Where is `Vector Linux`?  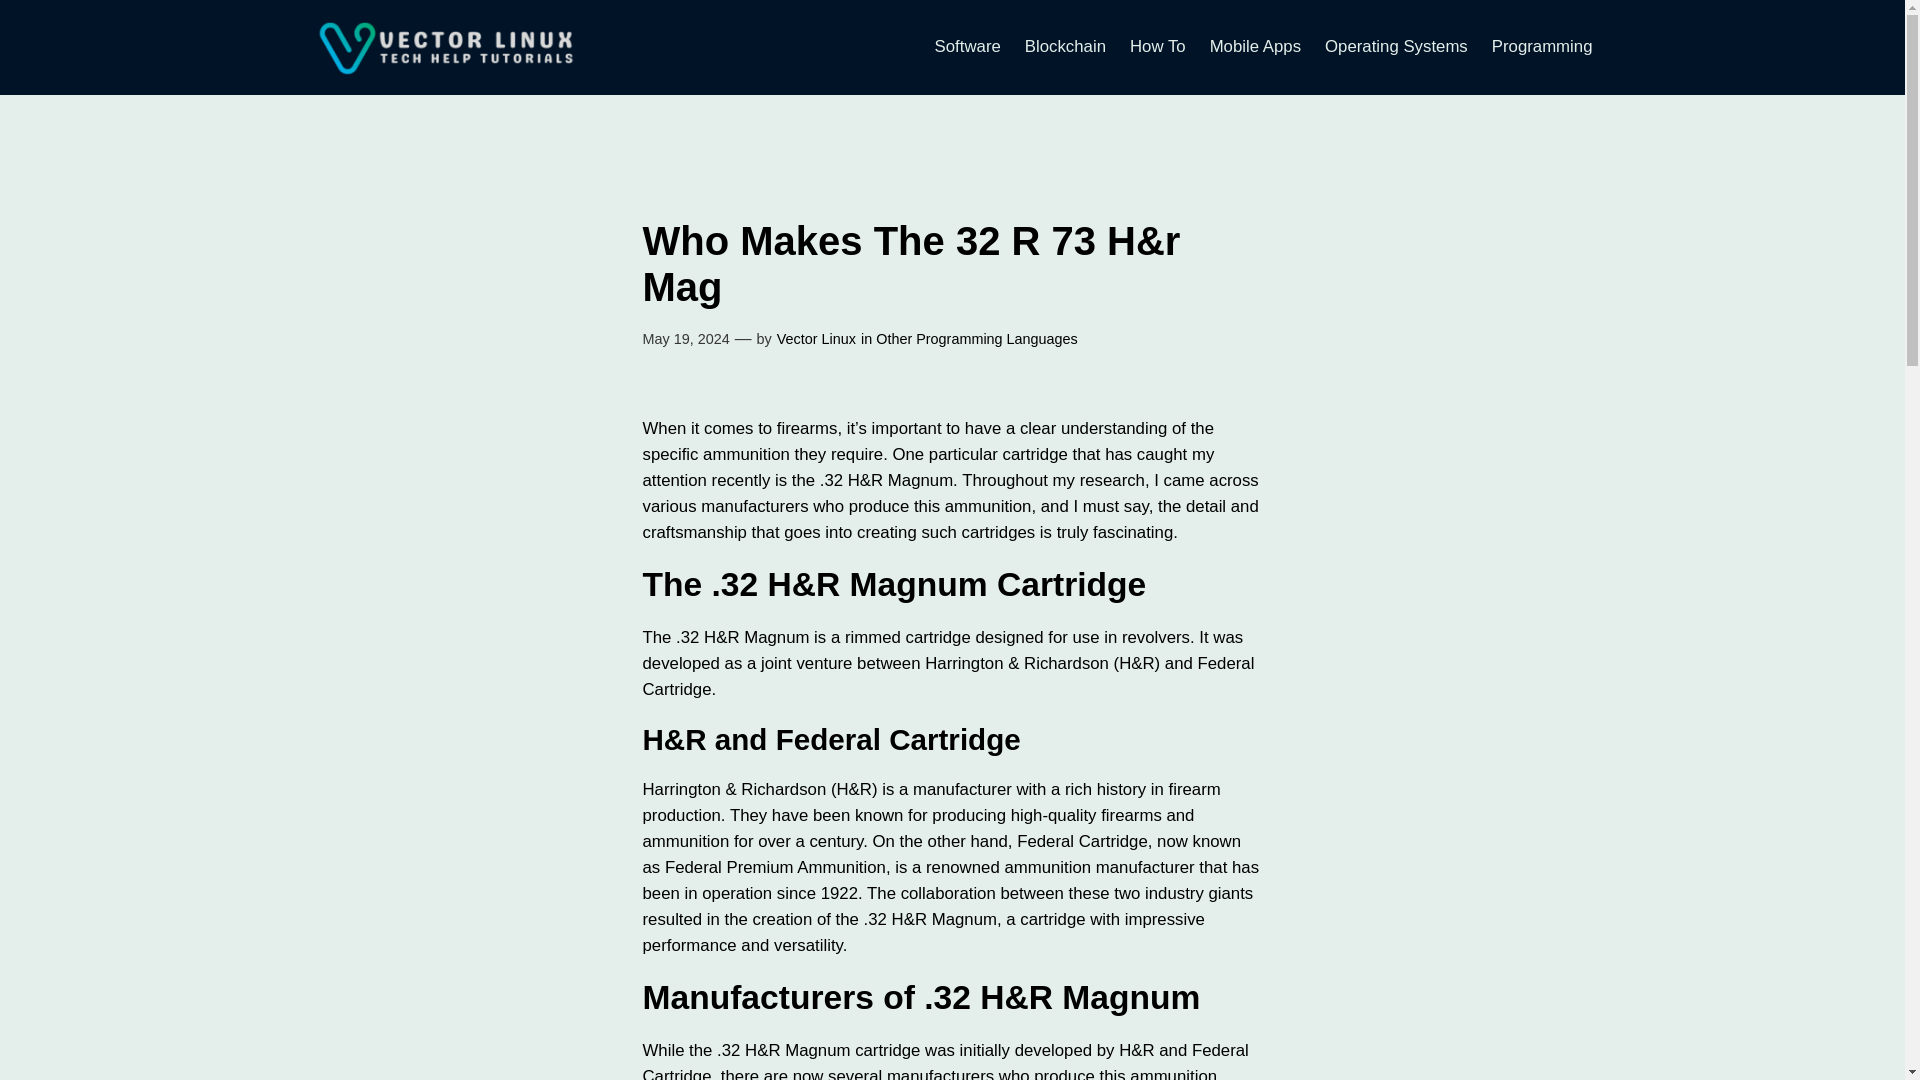
Vector Linux is located at coordinates (816, 338).